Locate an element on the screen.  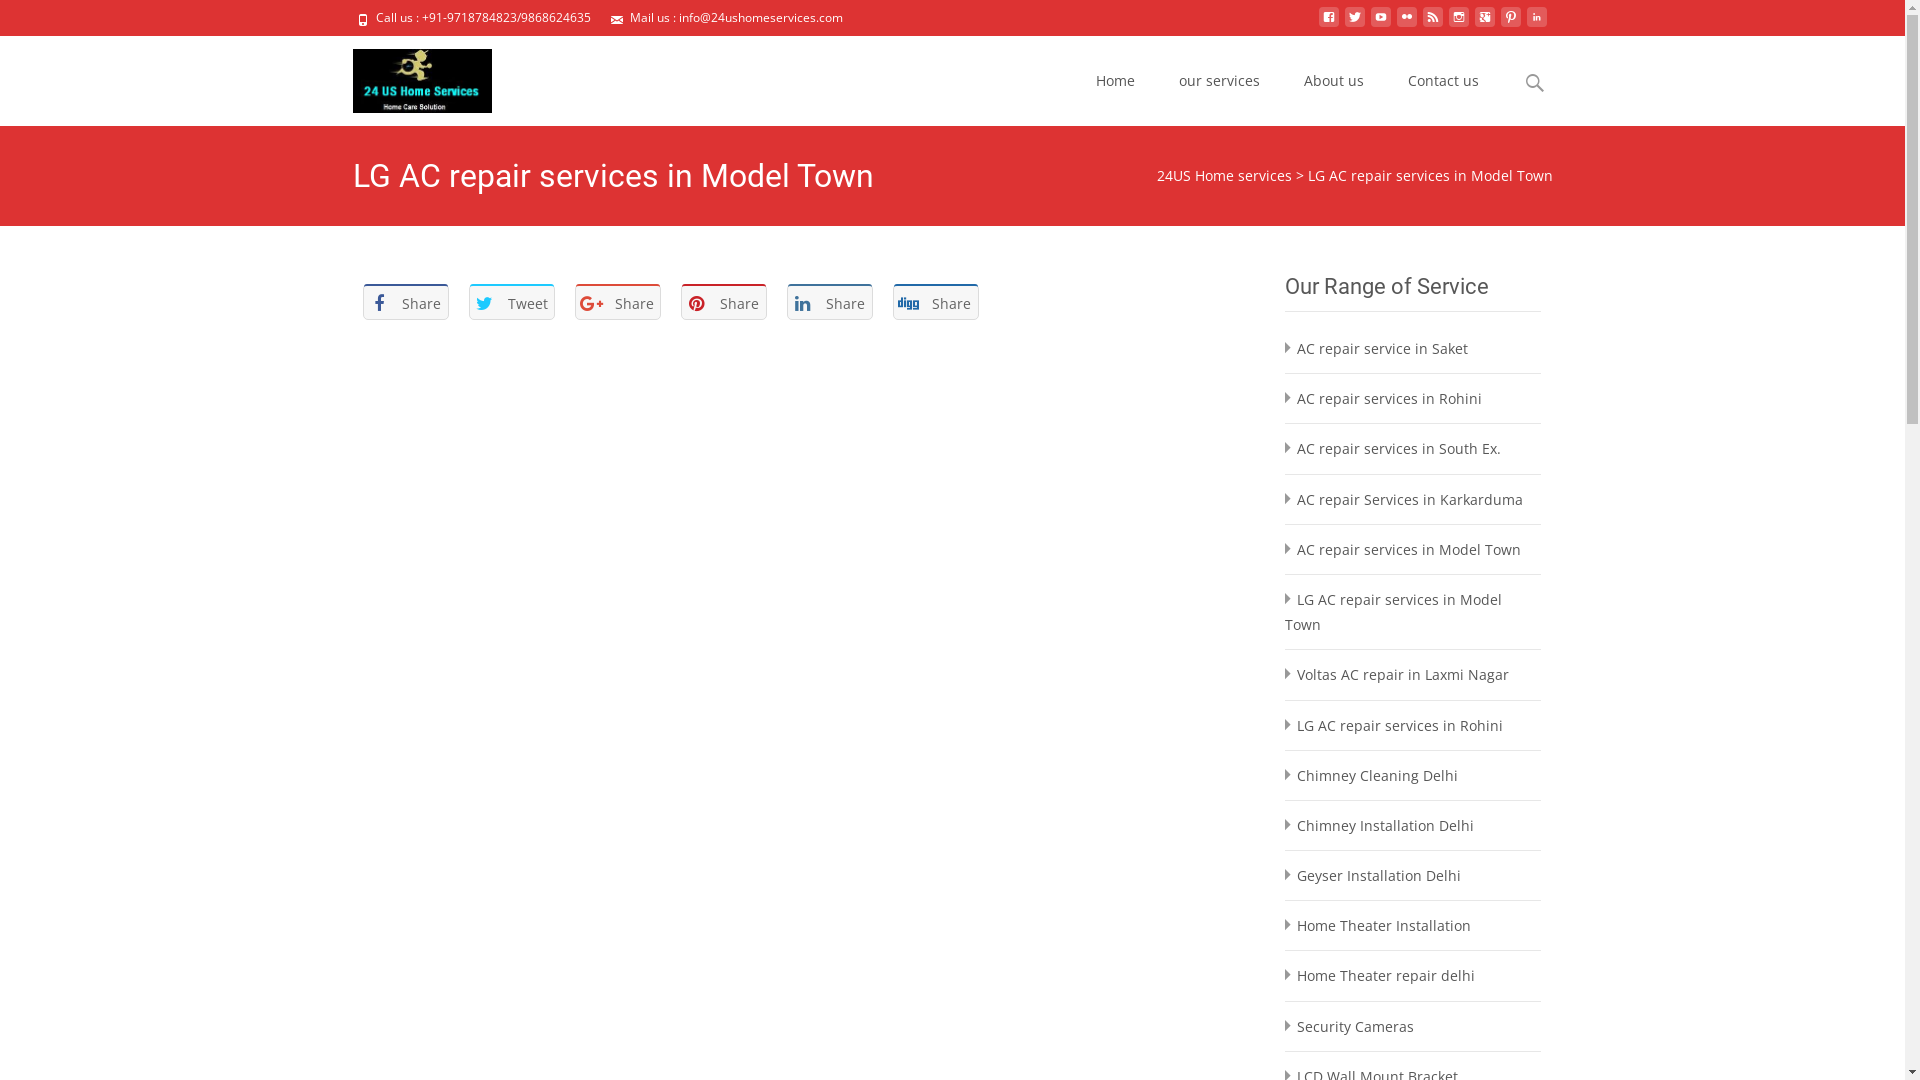
Search is located at coordinates (24, 20).